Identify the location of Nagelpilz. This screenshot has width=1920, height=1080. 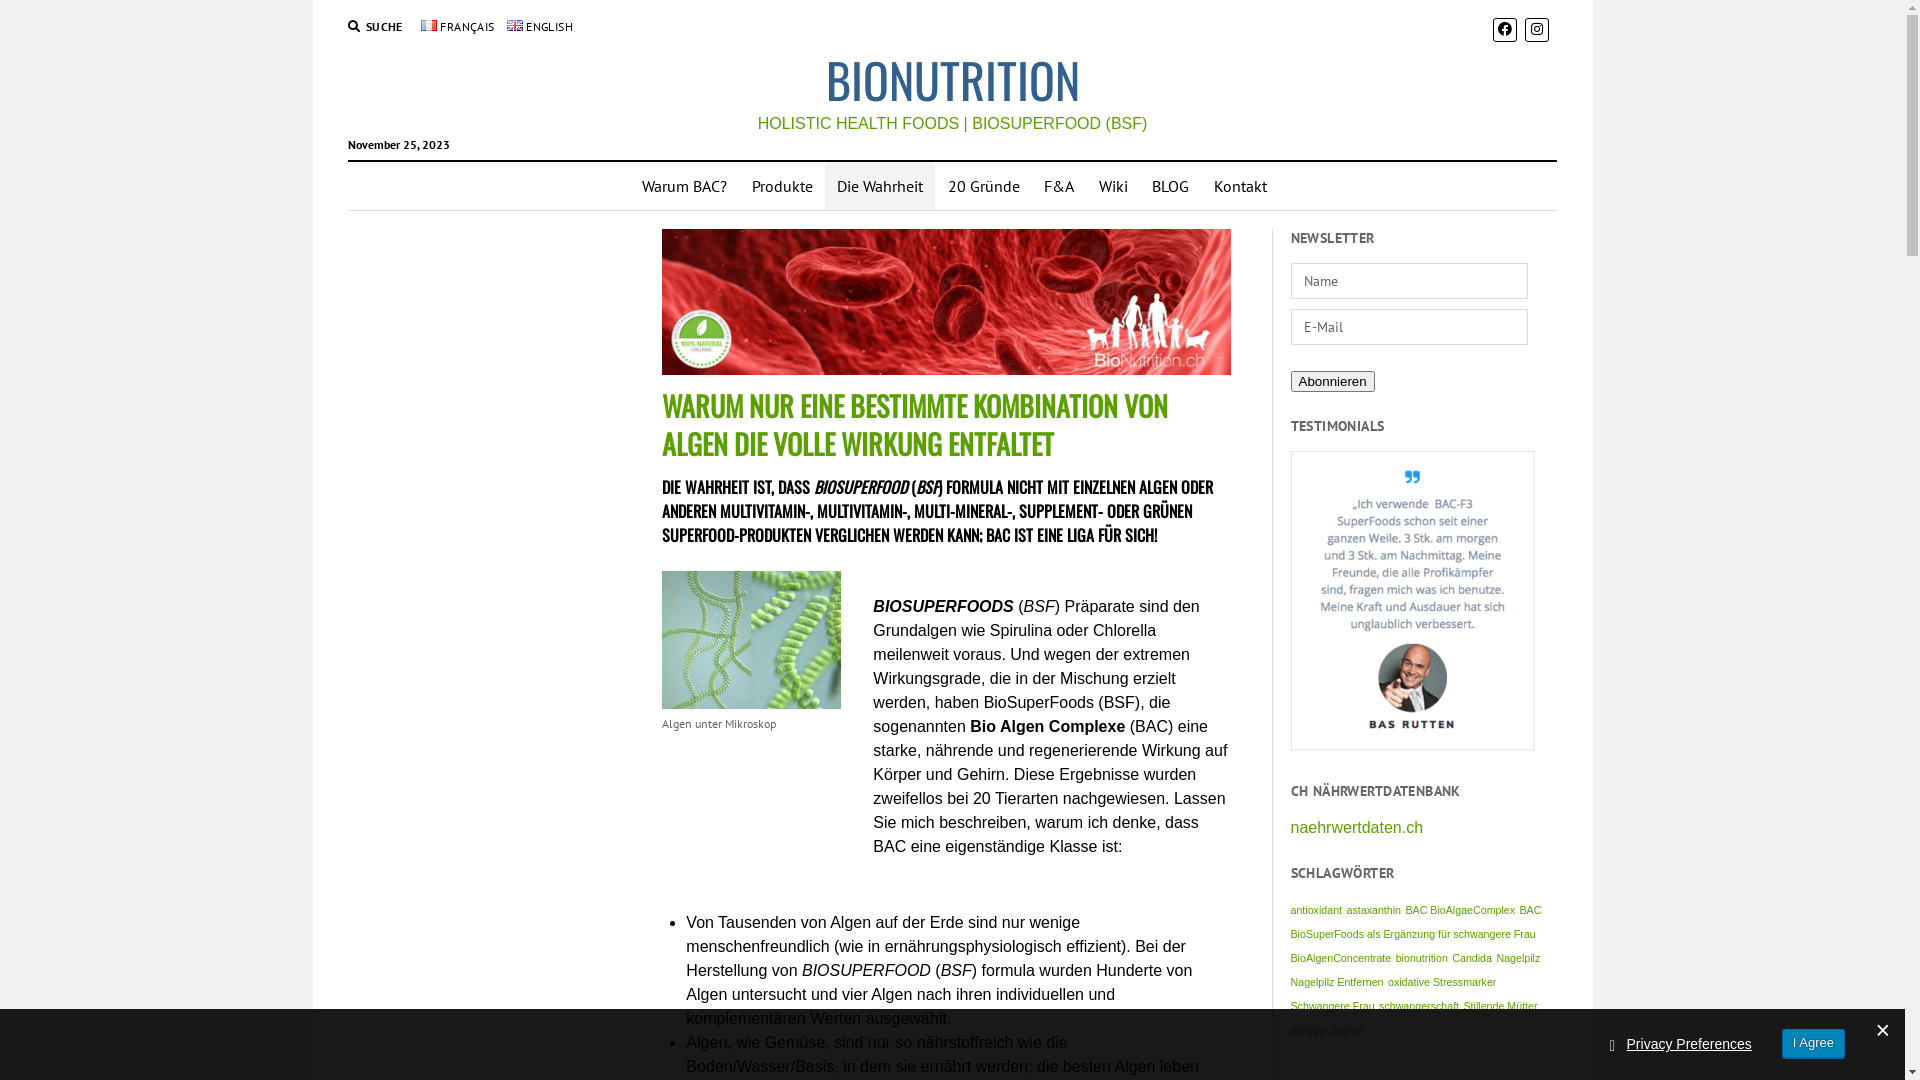
(1518, 958).